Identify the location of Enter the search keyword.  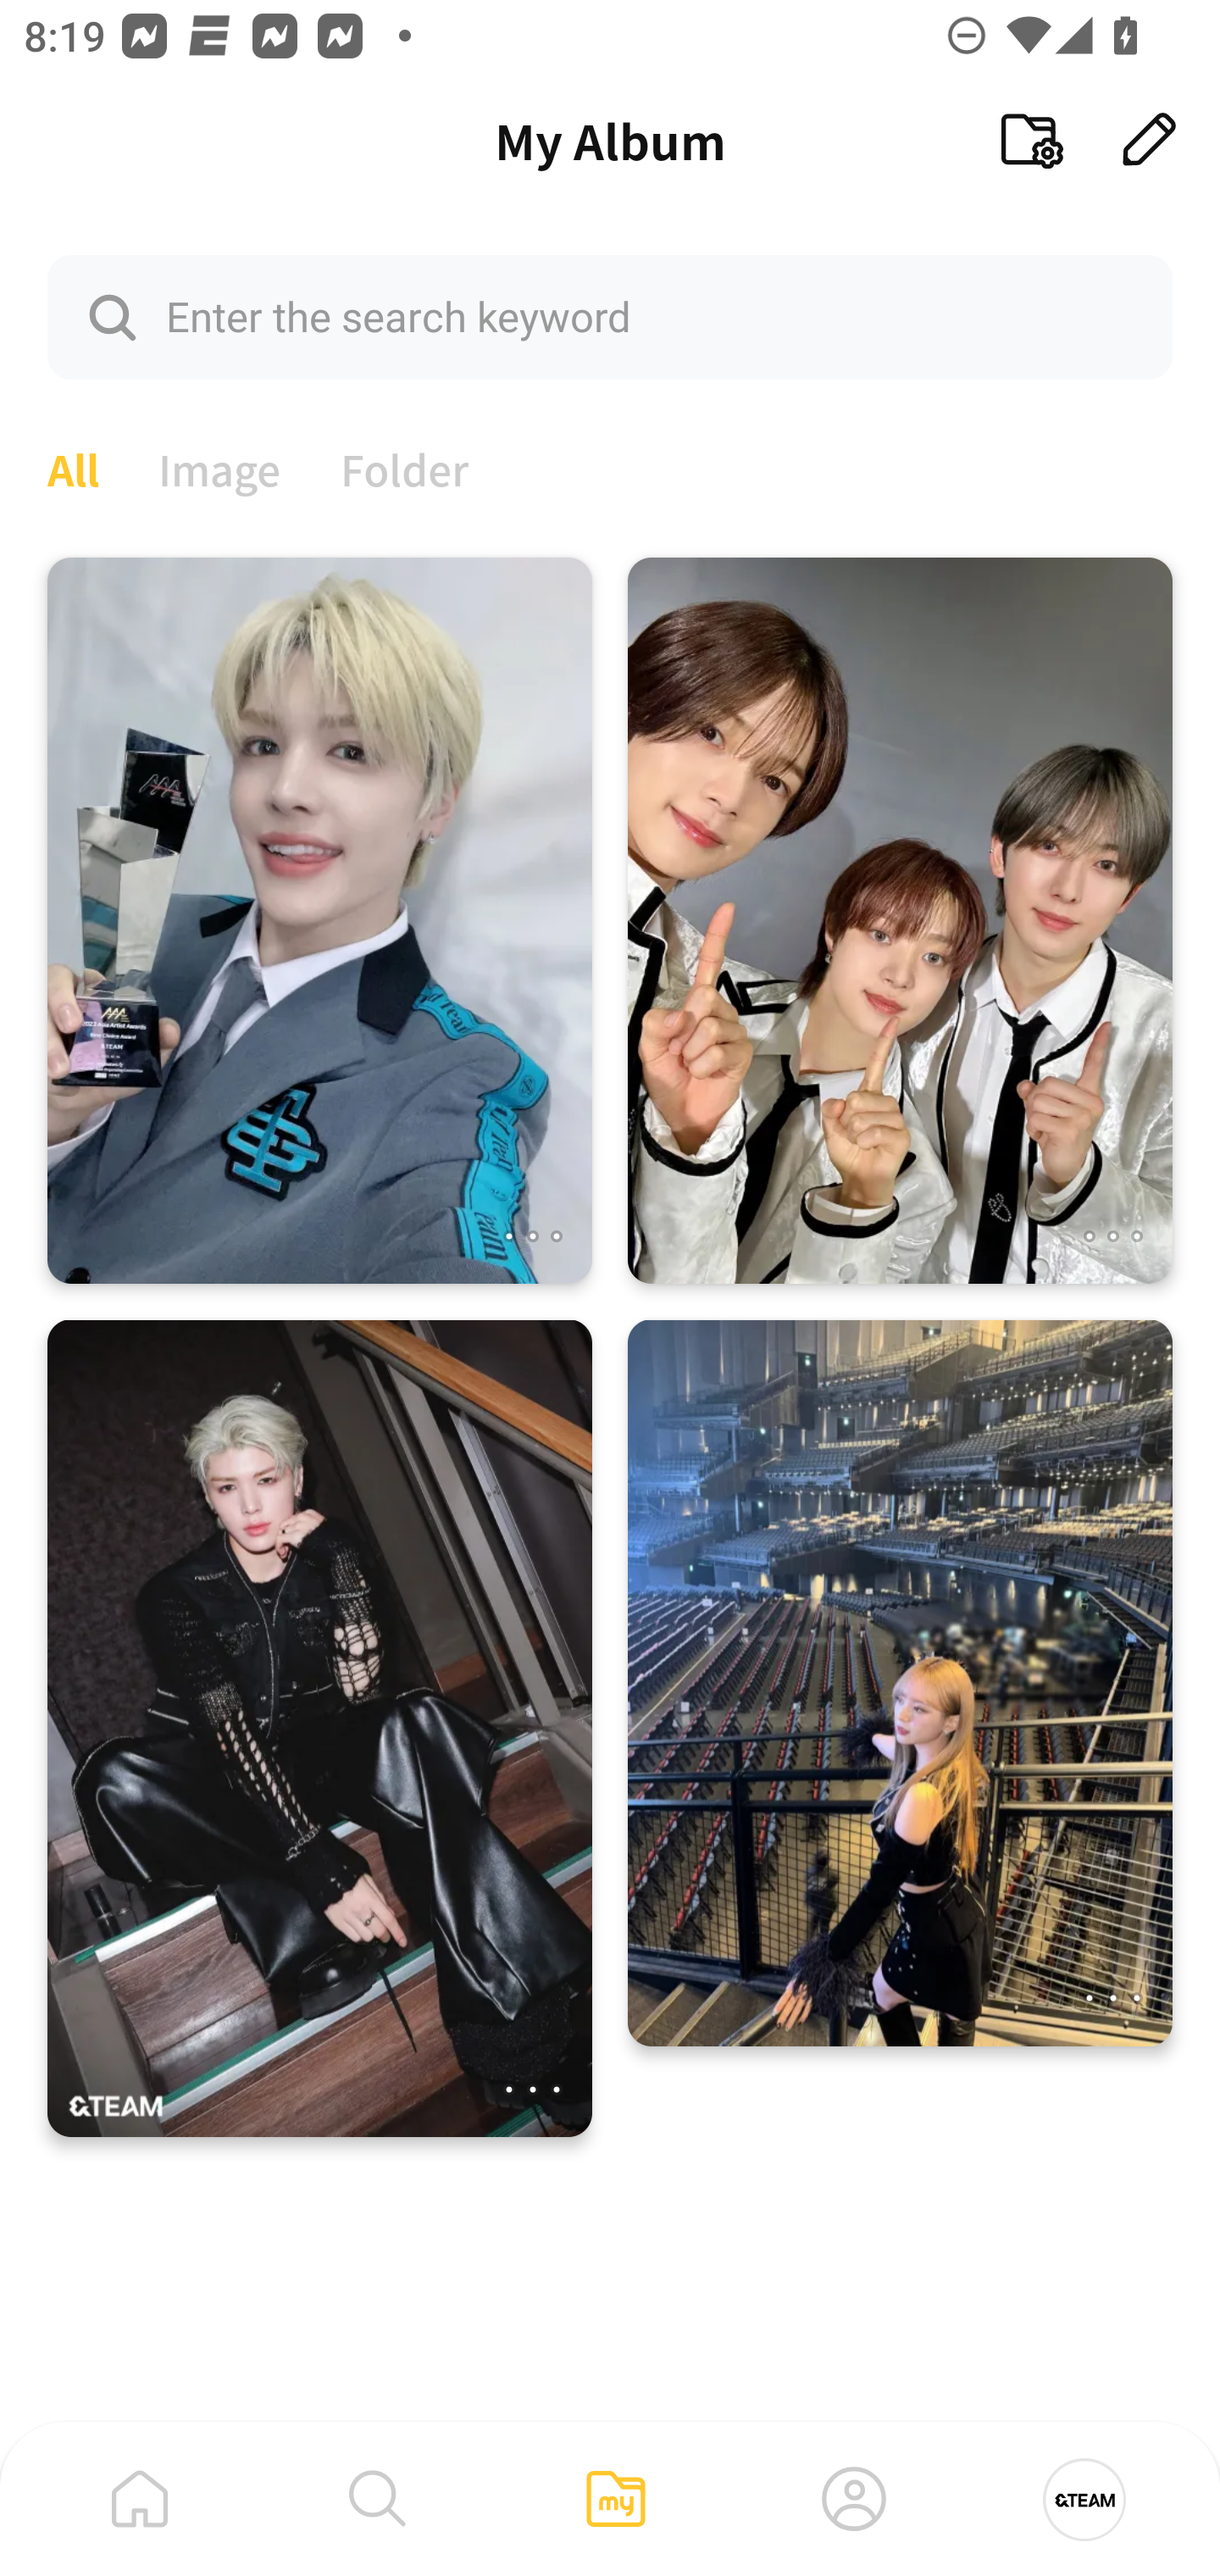
(610, 316).